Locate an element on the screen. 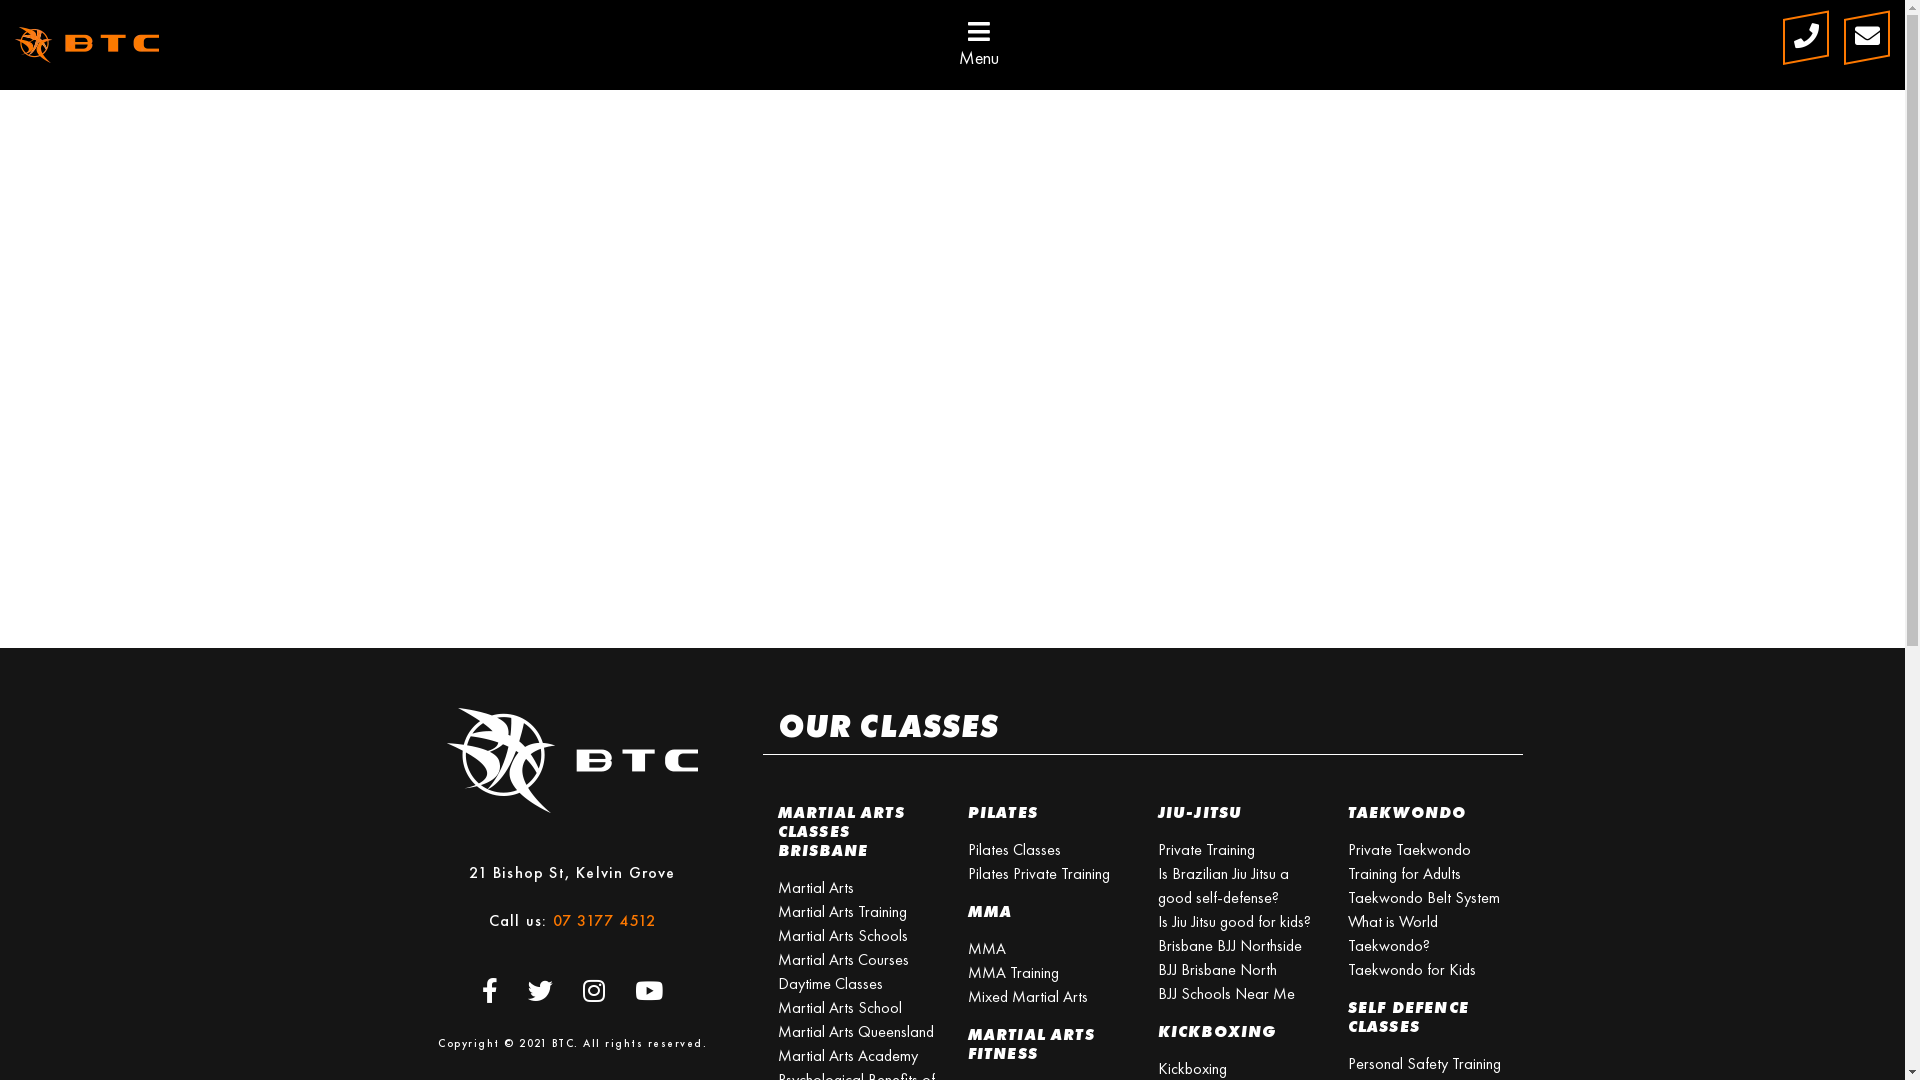  MMA is located at coordinates (987, 948).